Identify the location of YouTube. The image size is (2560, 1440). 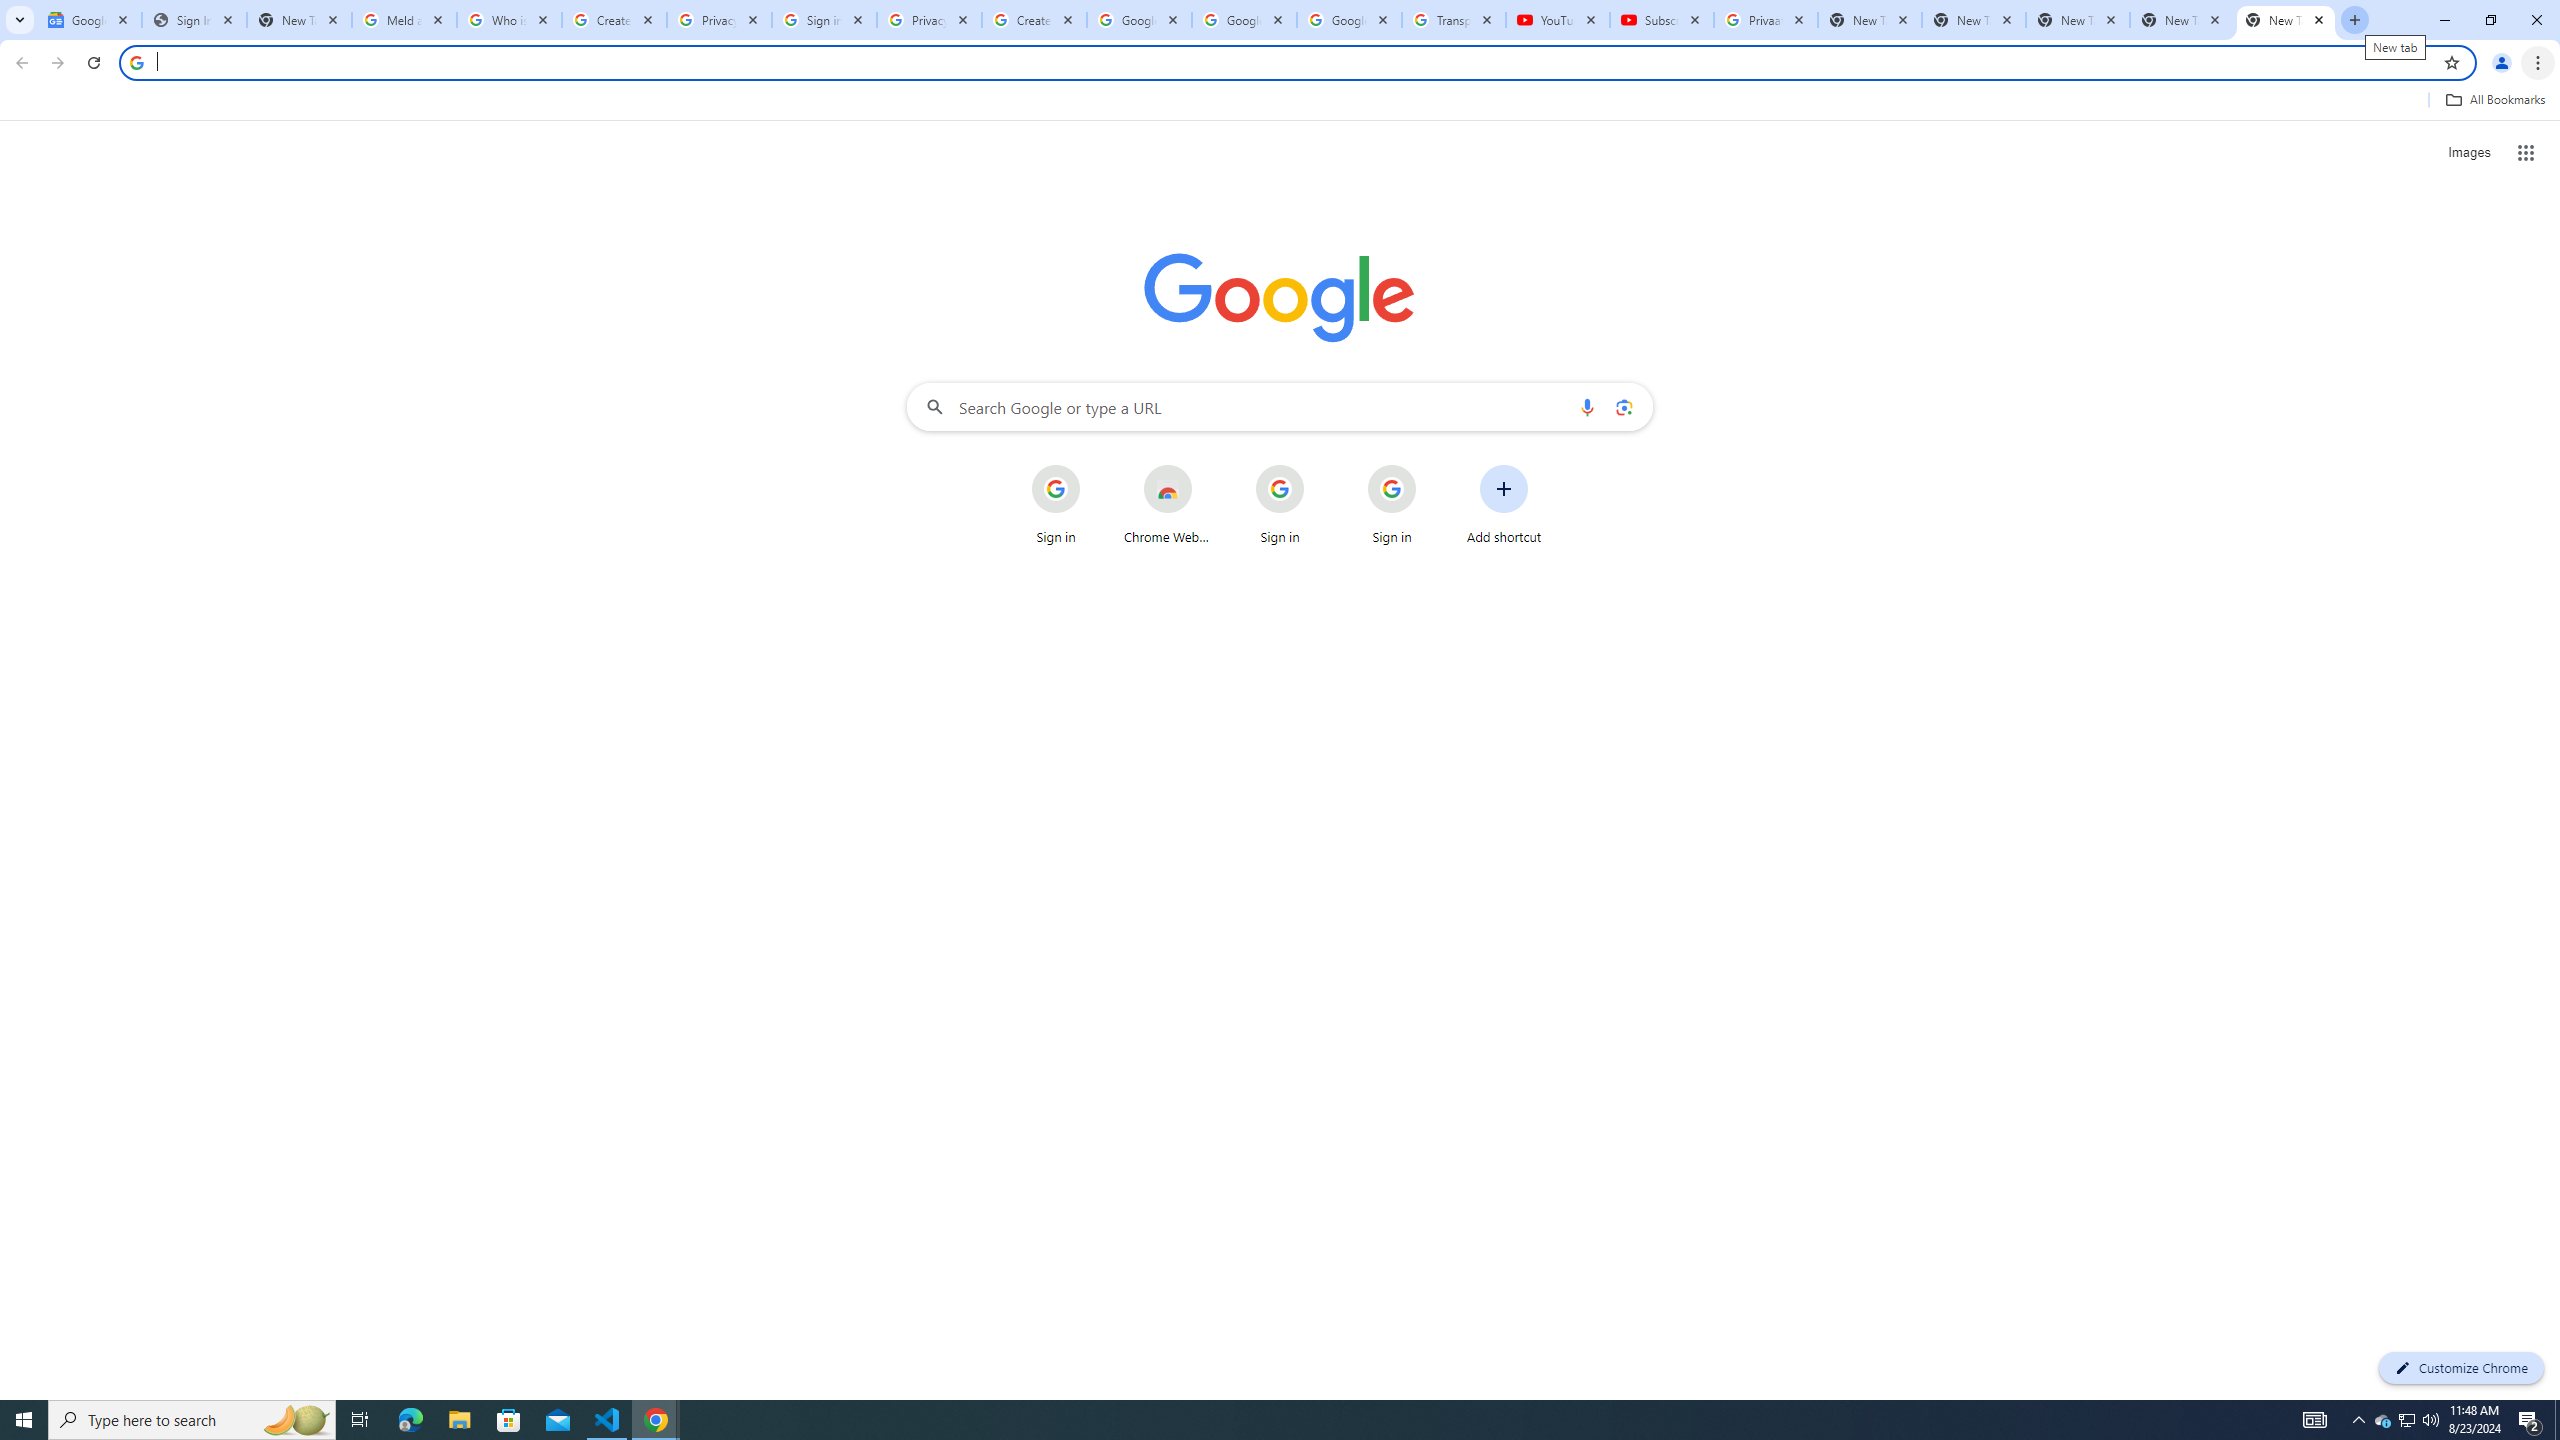
(1557, 20).